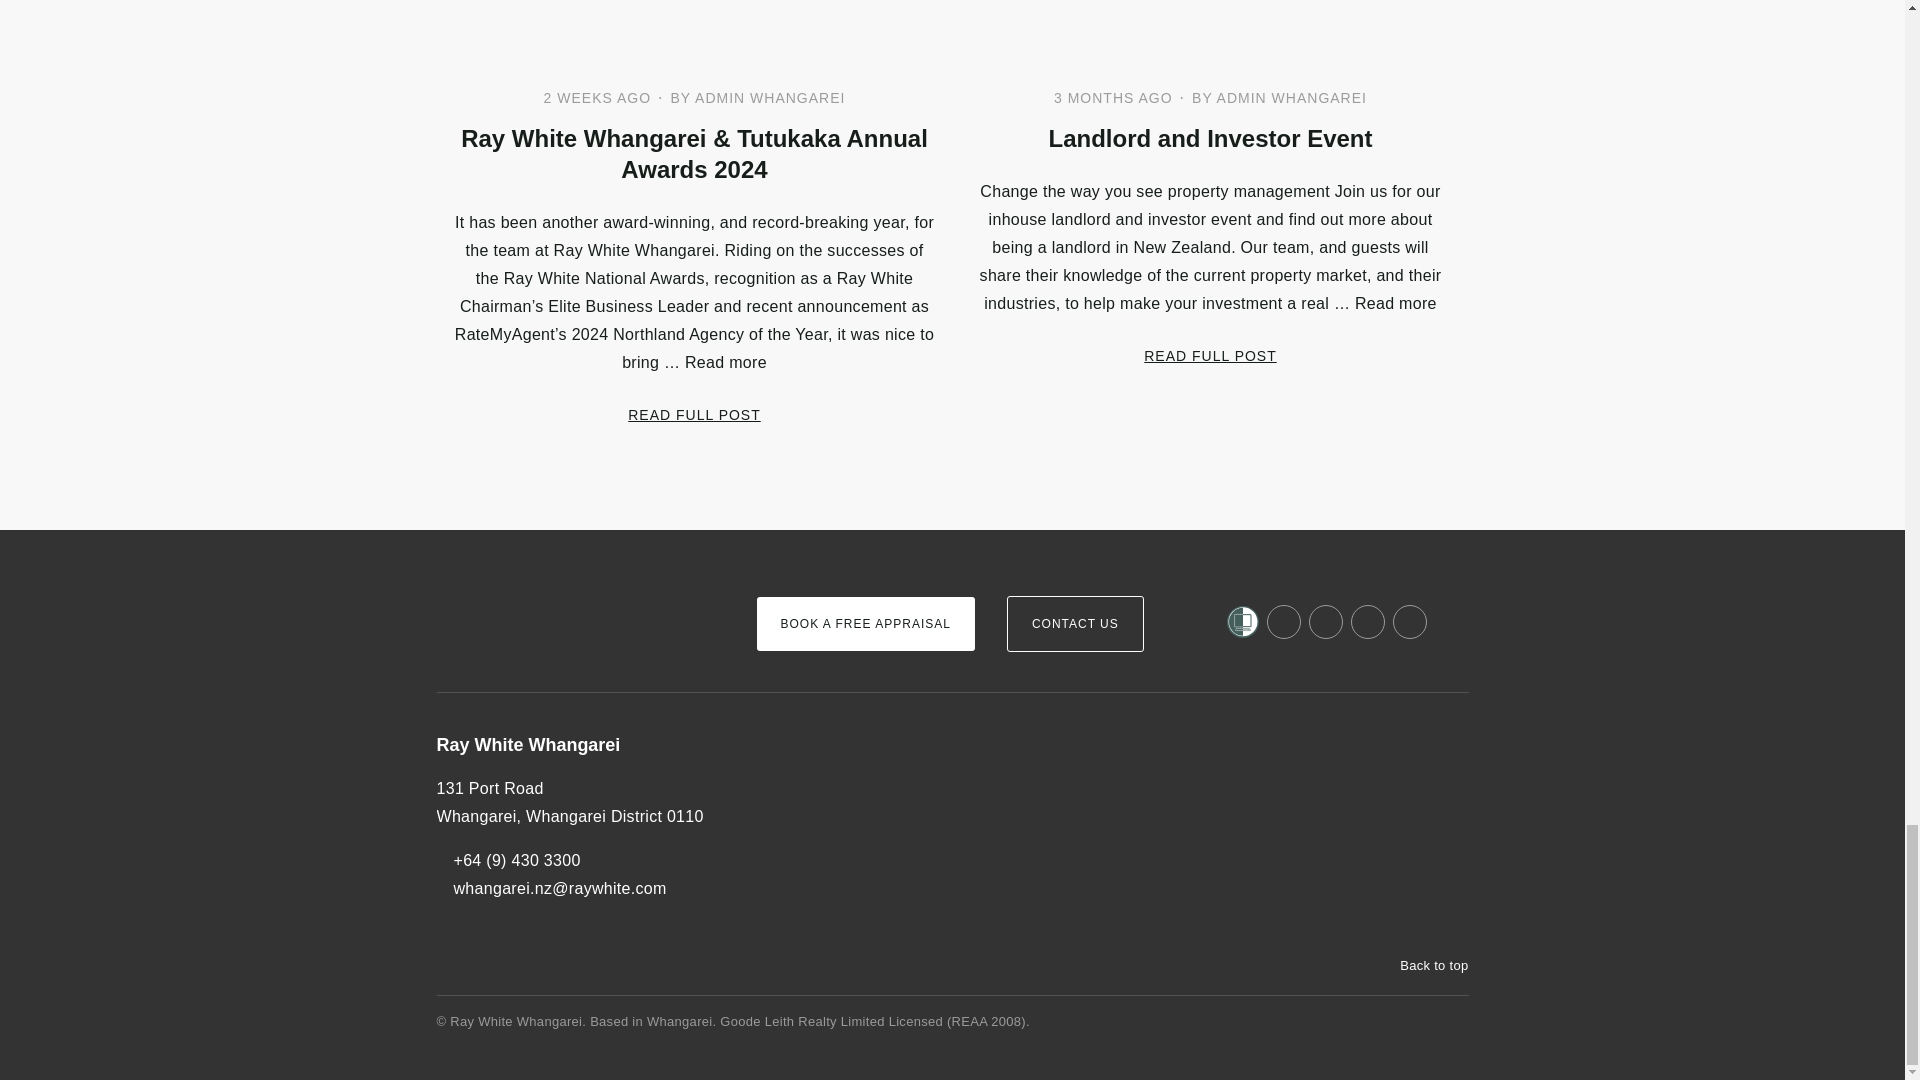 Image resolution: width=1920 pixels, height=1080 pixels. What do you see at coordinates (1326, 622) in the screenshot?
I see `Instagram` at bounding box center [1326, 622].